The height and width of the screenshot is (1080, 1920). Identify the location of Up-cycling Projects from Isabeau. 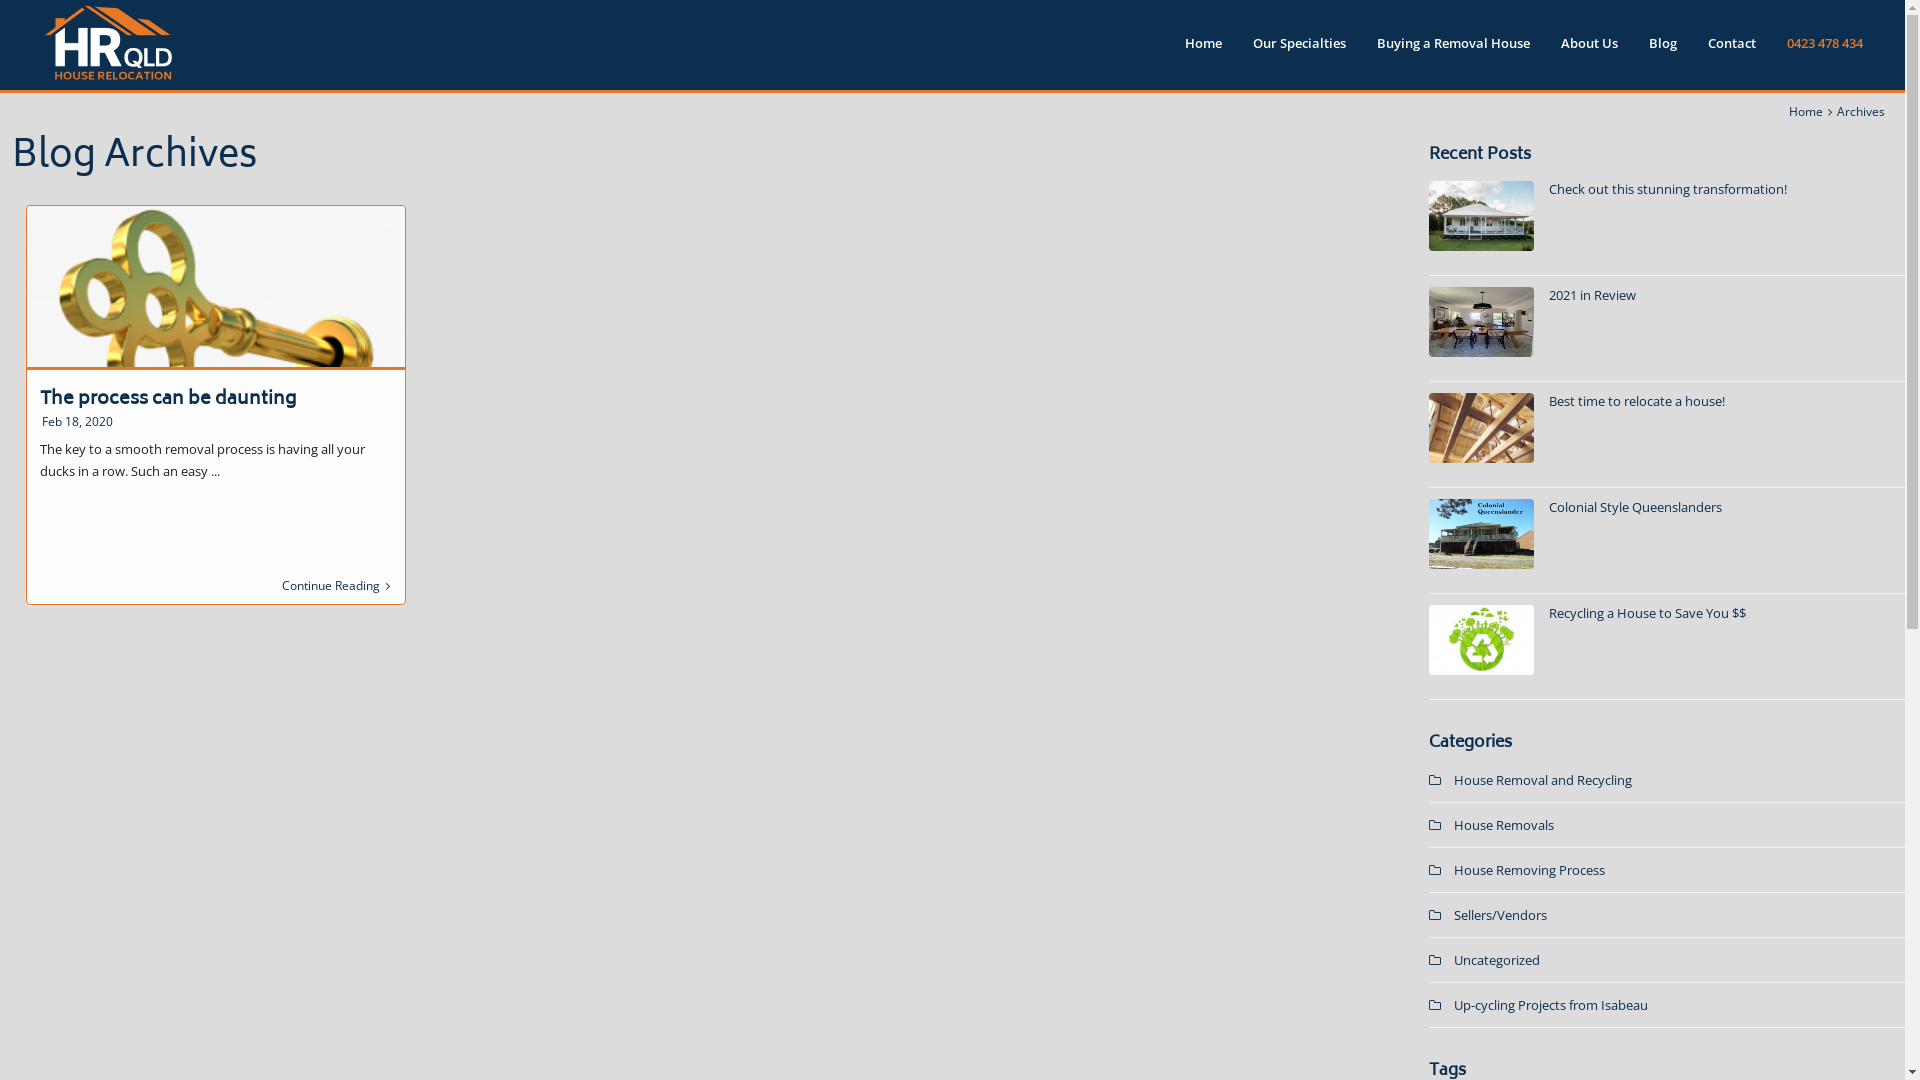
(1551, 1005).